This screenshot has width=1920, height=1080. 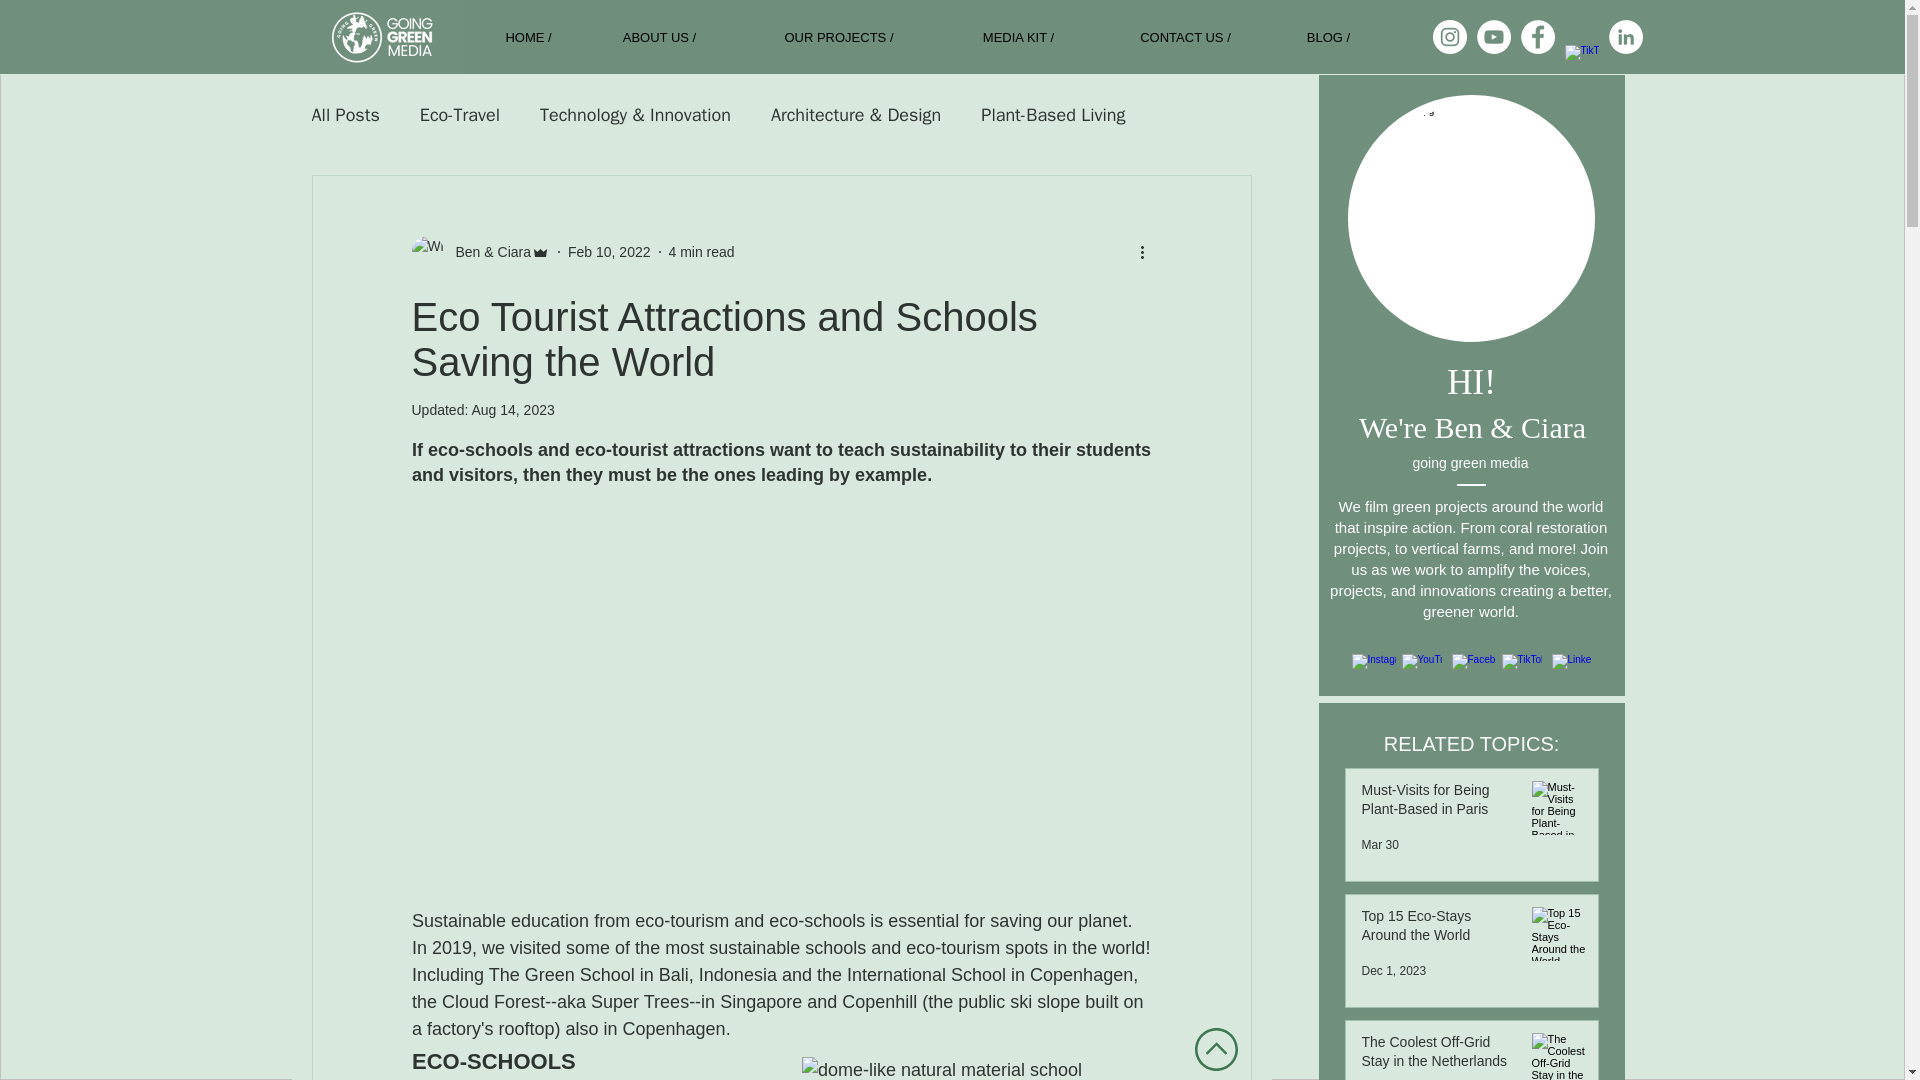 I want to click on 4 min read, so click(x=700, y=252).